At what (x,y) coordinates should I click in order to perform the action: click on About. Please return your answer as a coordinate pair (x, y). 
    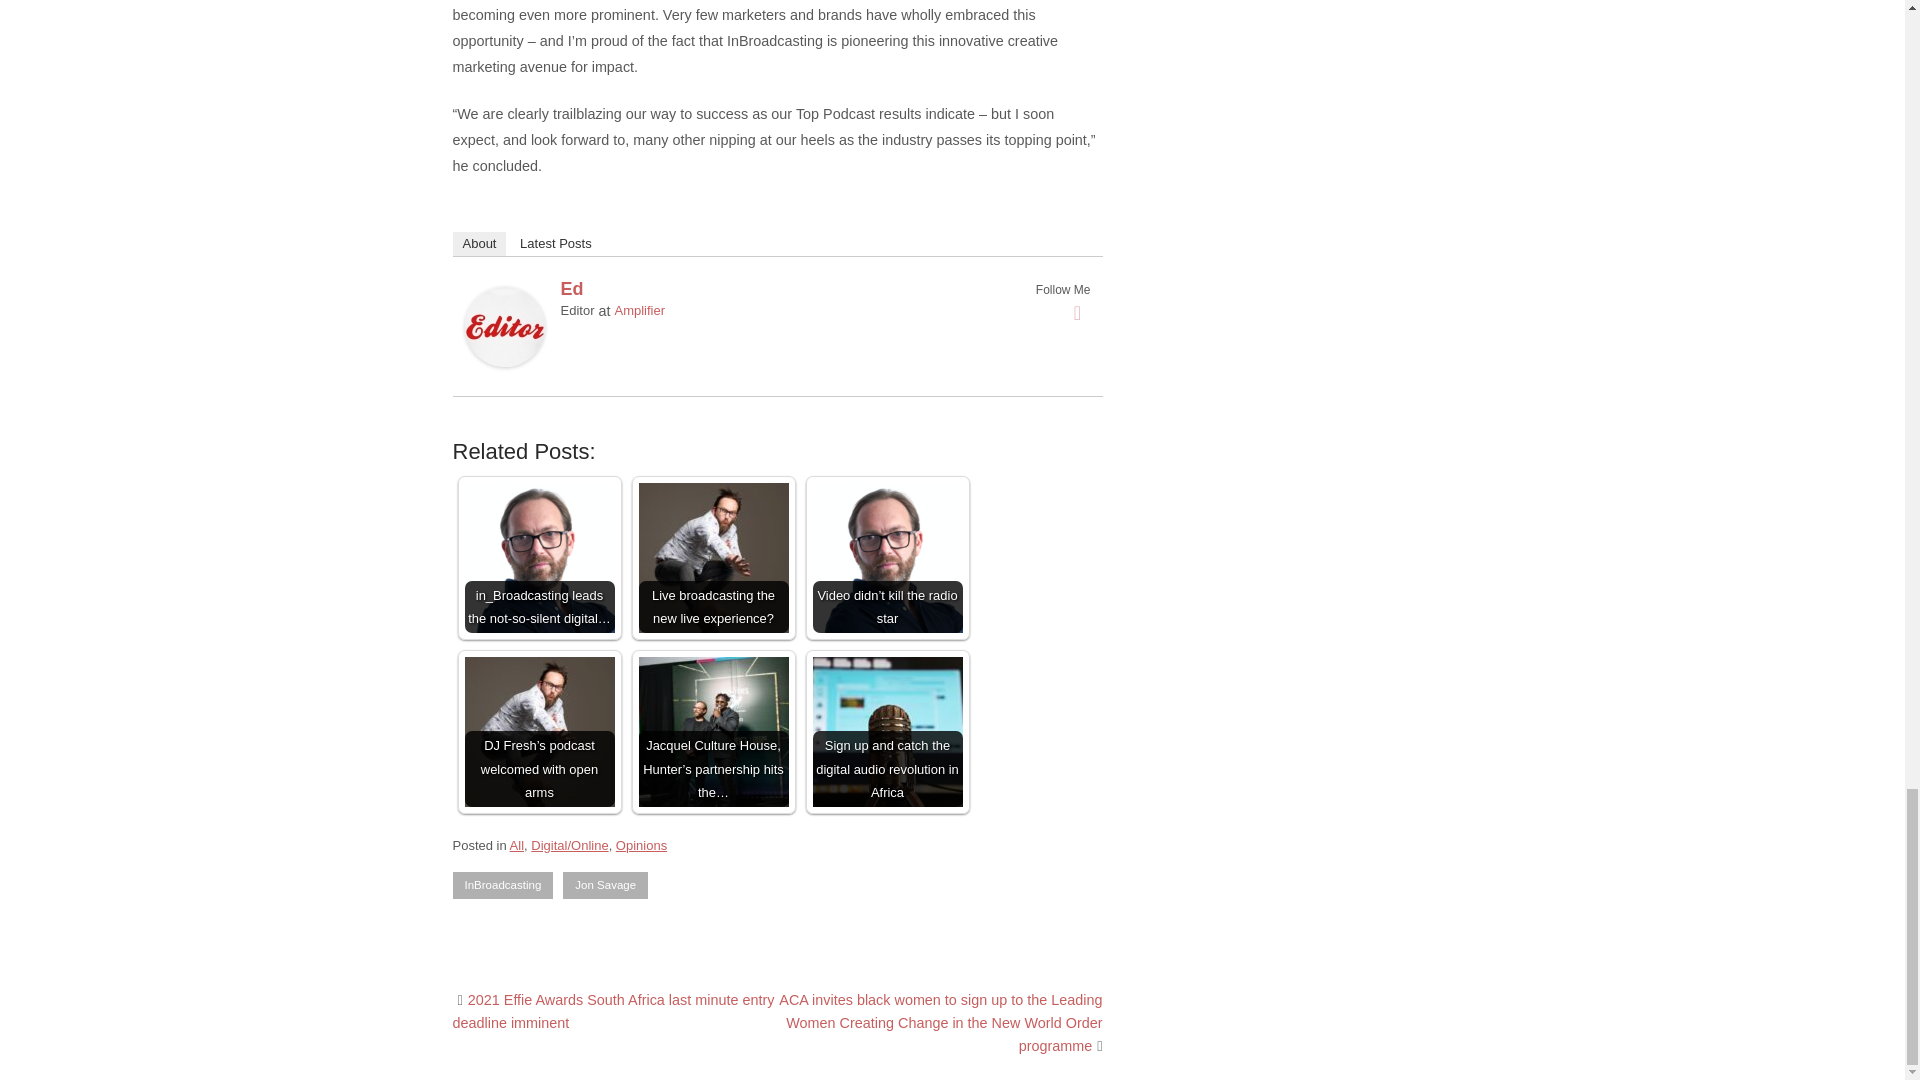
    Looking at the image, I should click on (478, 244).